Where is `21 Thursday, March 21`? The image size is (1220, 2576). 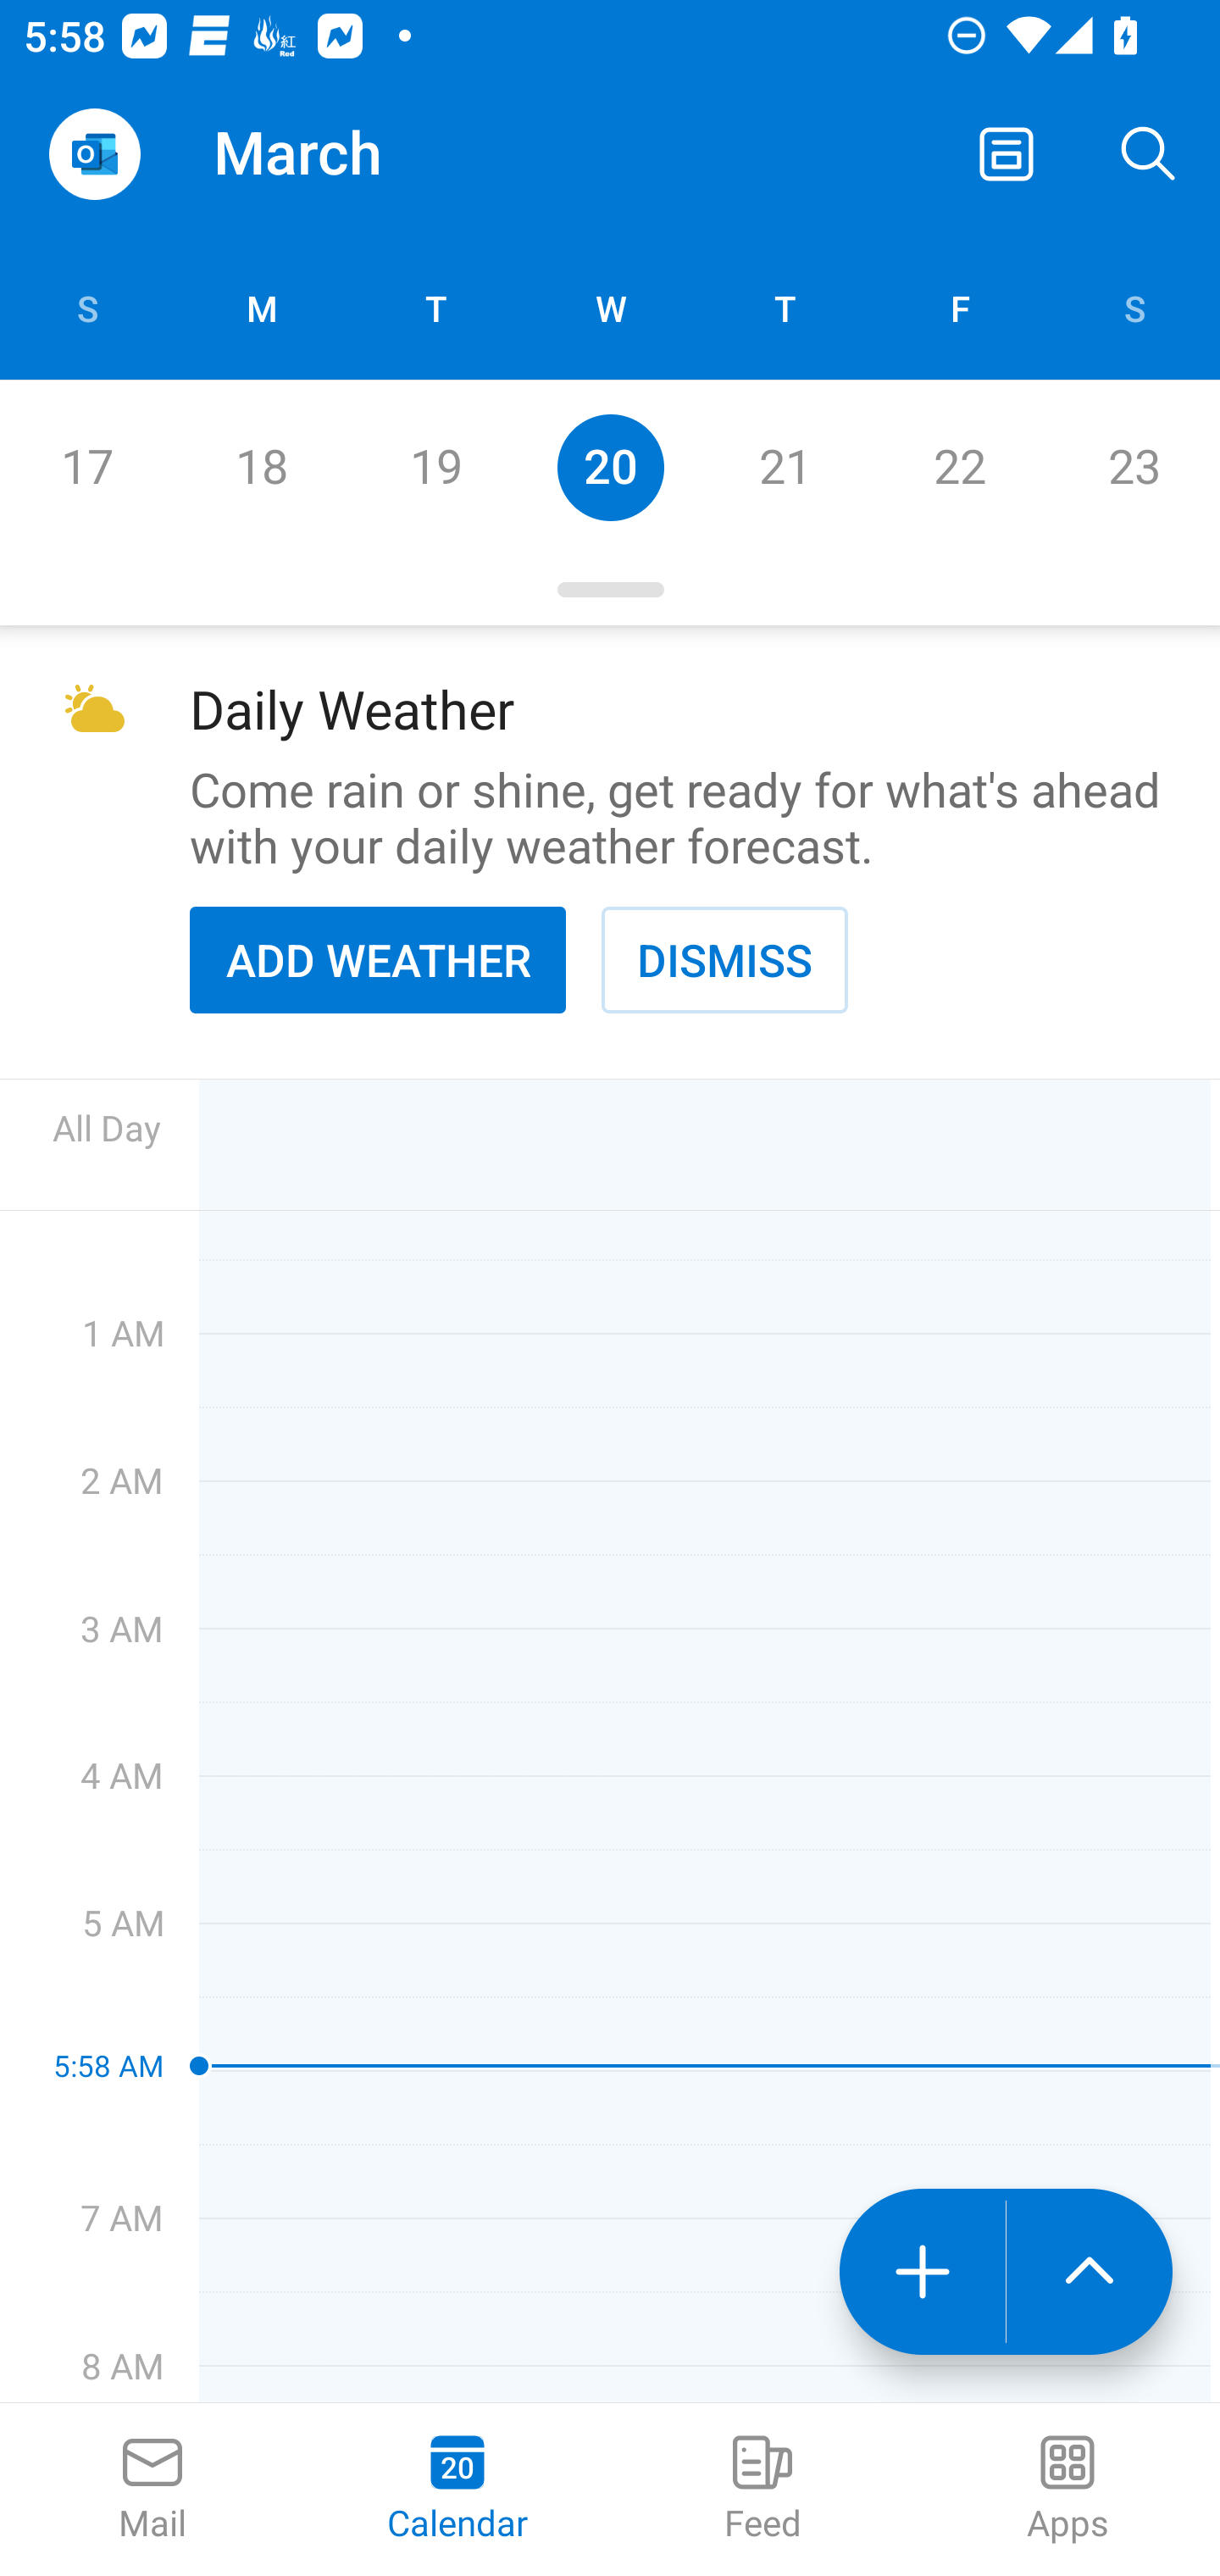
21 Thursday, March 21 is located at coordinates (785, 467).